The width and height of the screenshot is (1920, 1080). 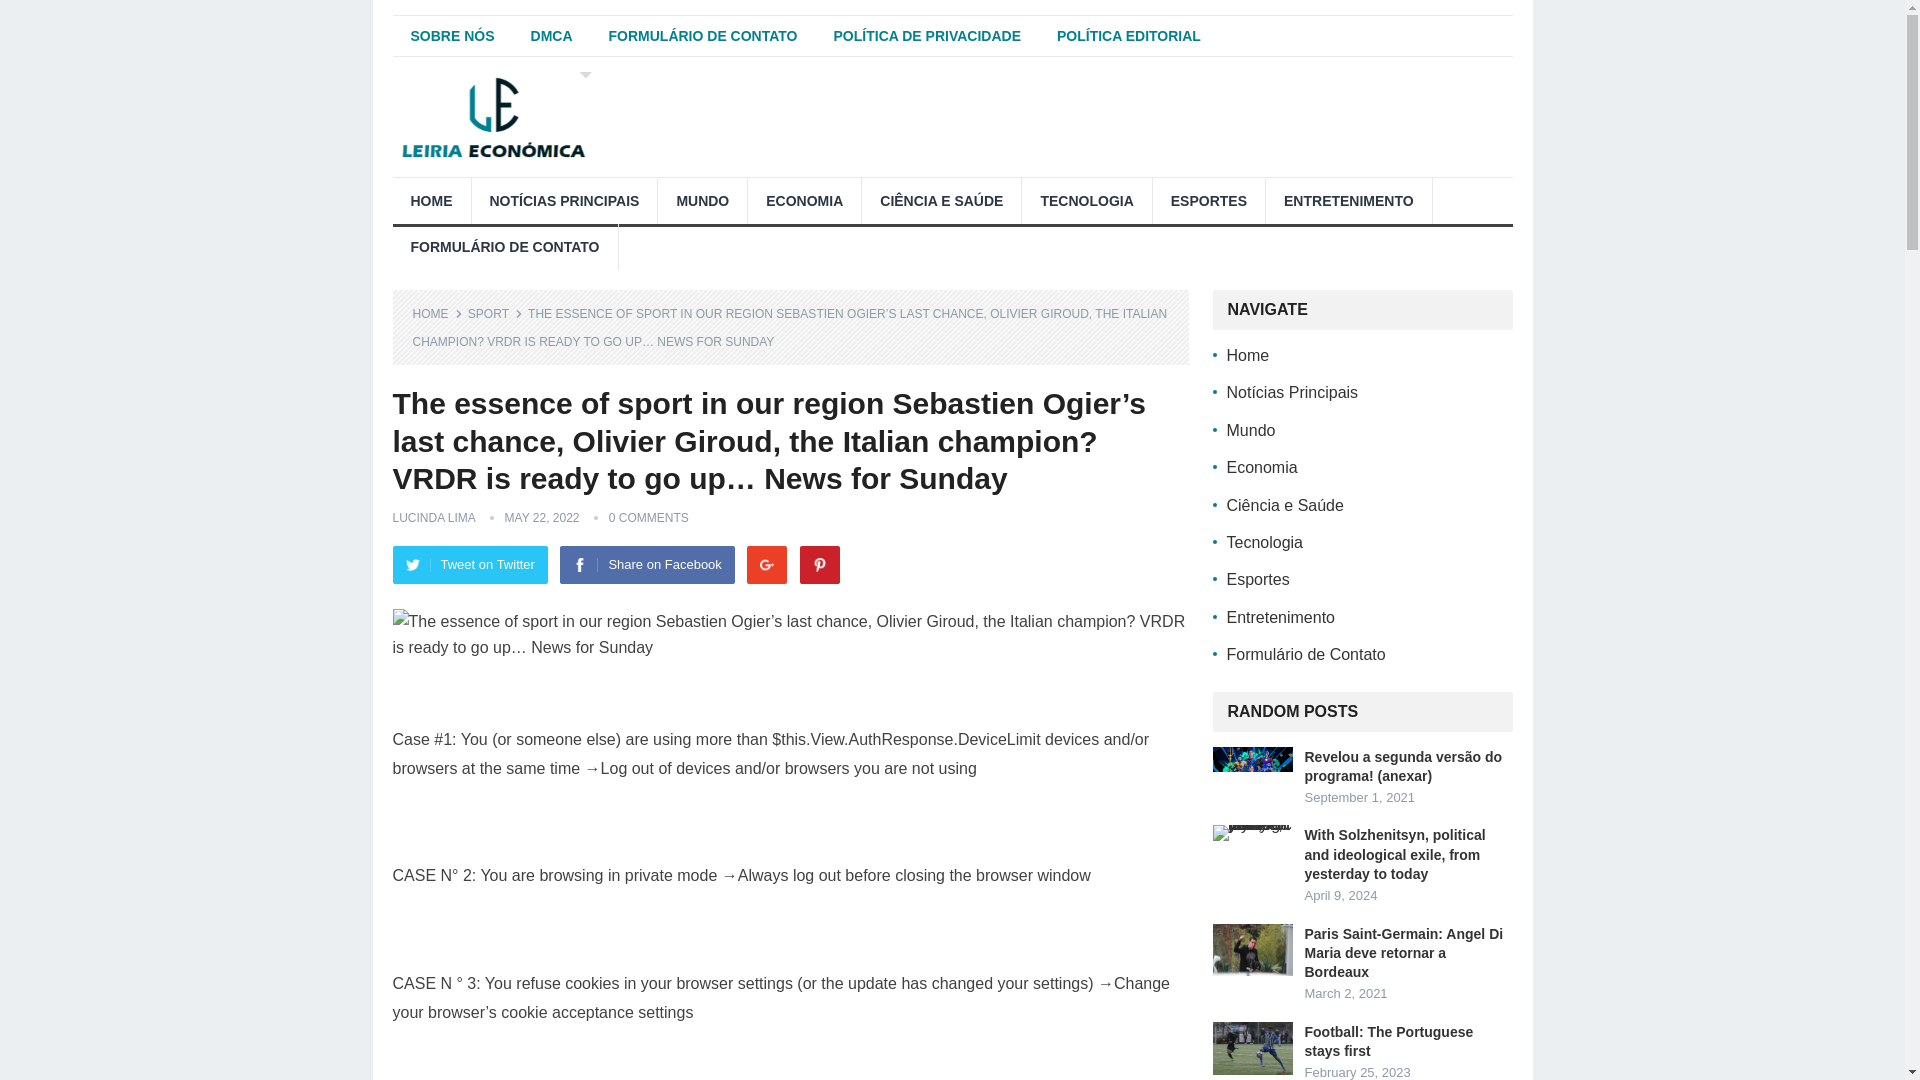 I want to click on TECNOLOGIA, so click(x=1086, y=200).